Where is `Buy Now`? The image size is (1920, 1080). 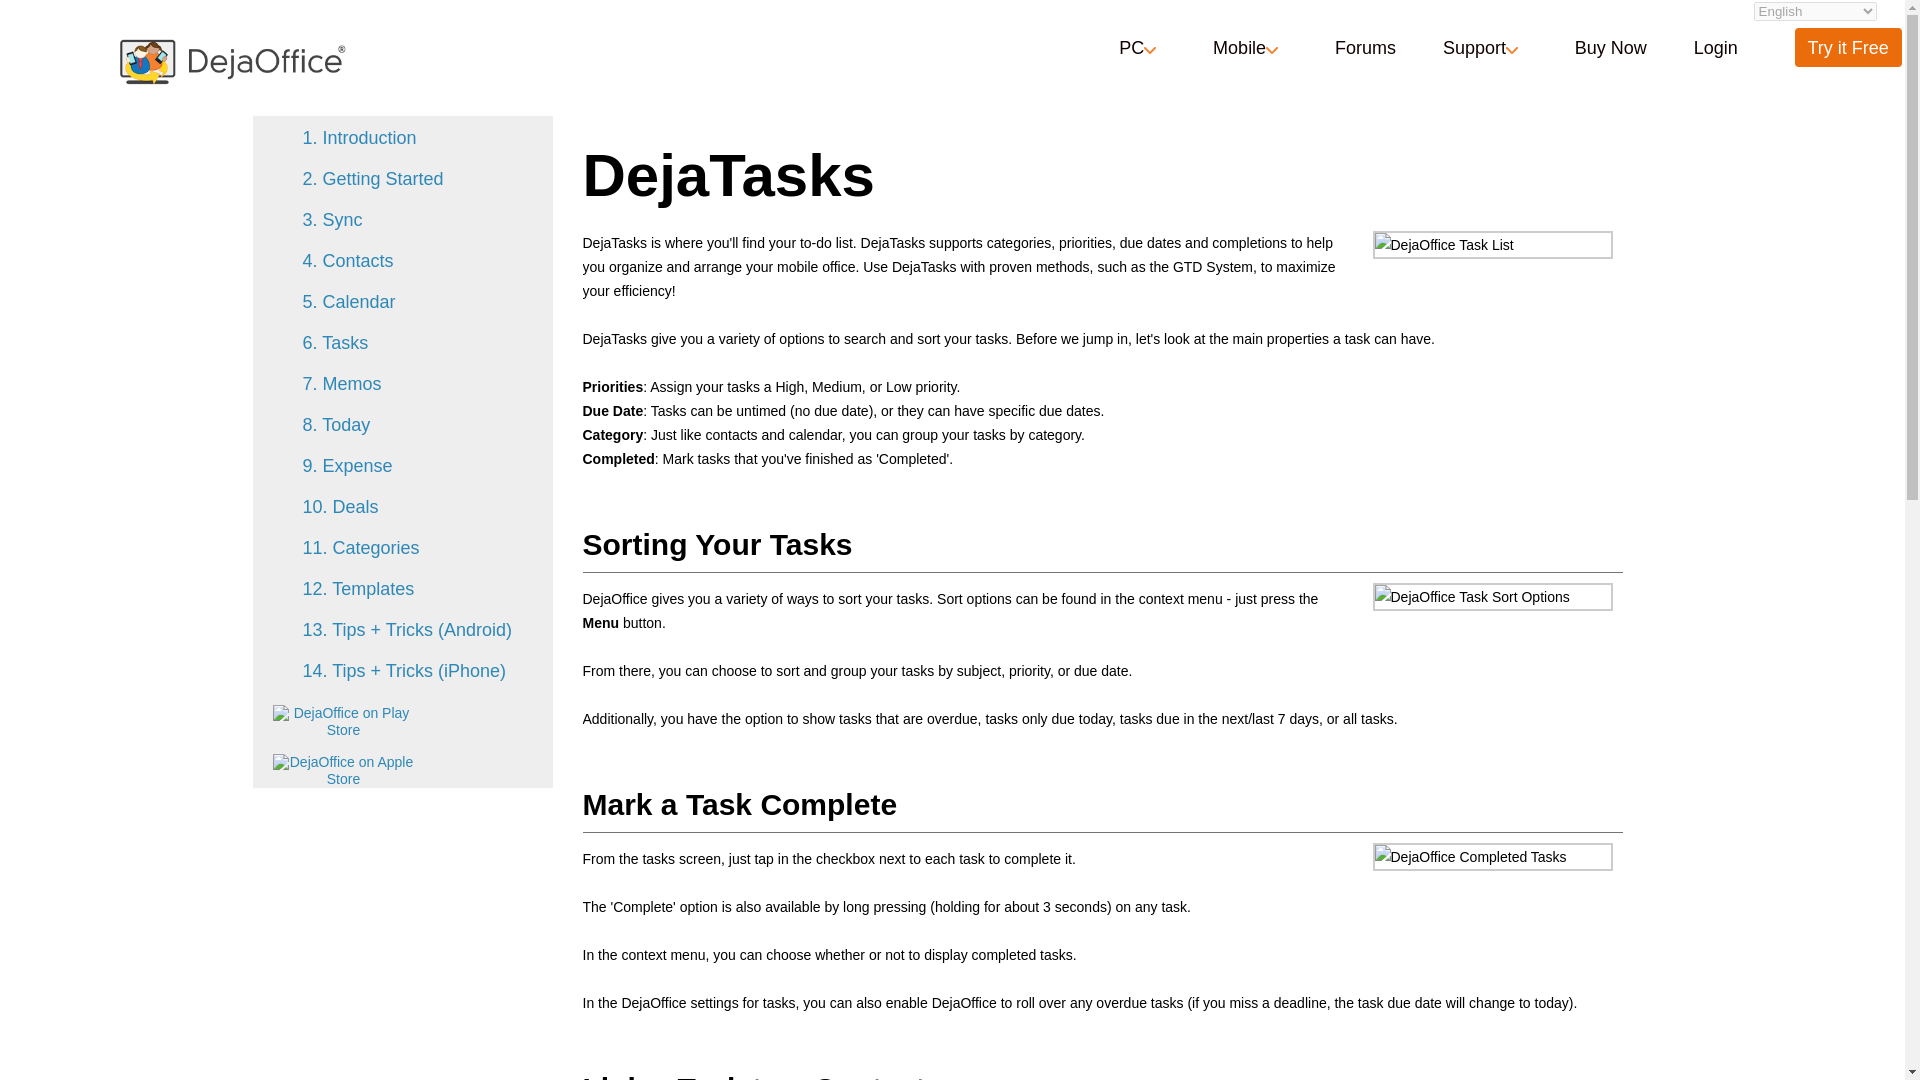
Buy Now is located at coordinates (1610, 48).